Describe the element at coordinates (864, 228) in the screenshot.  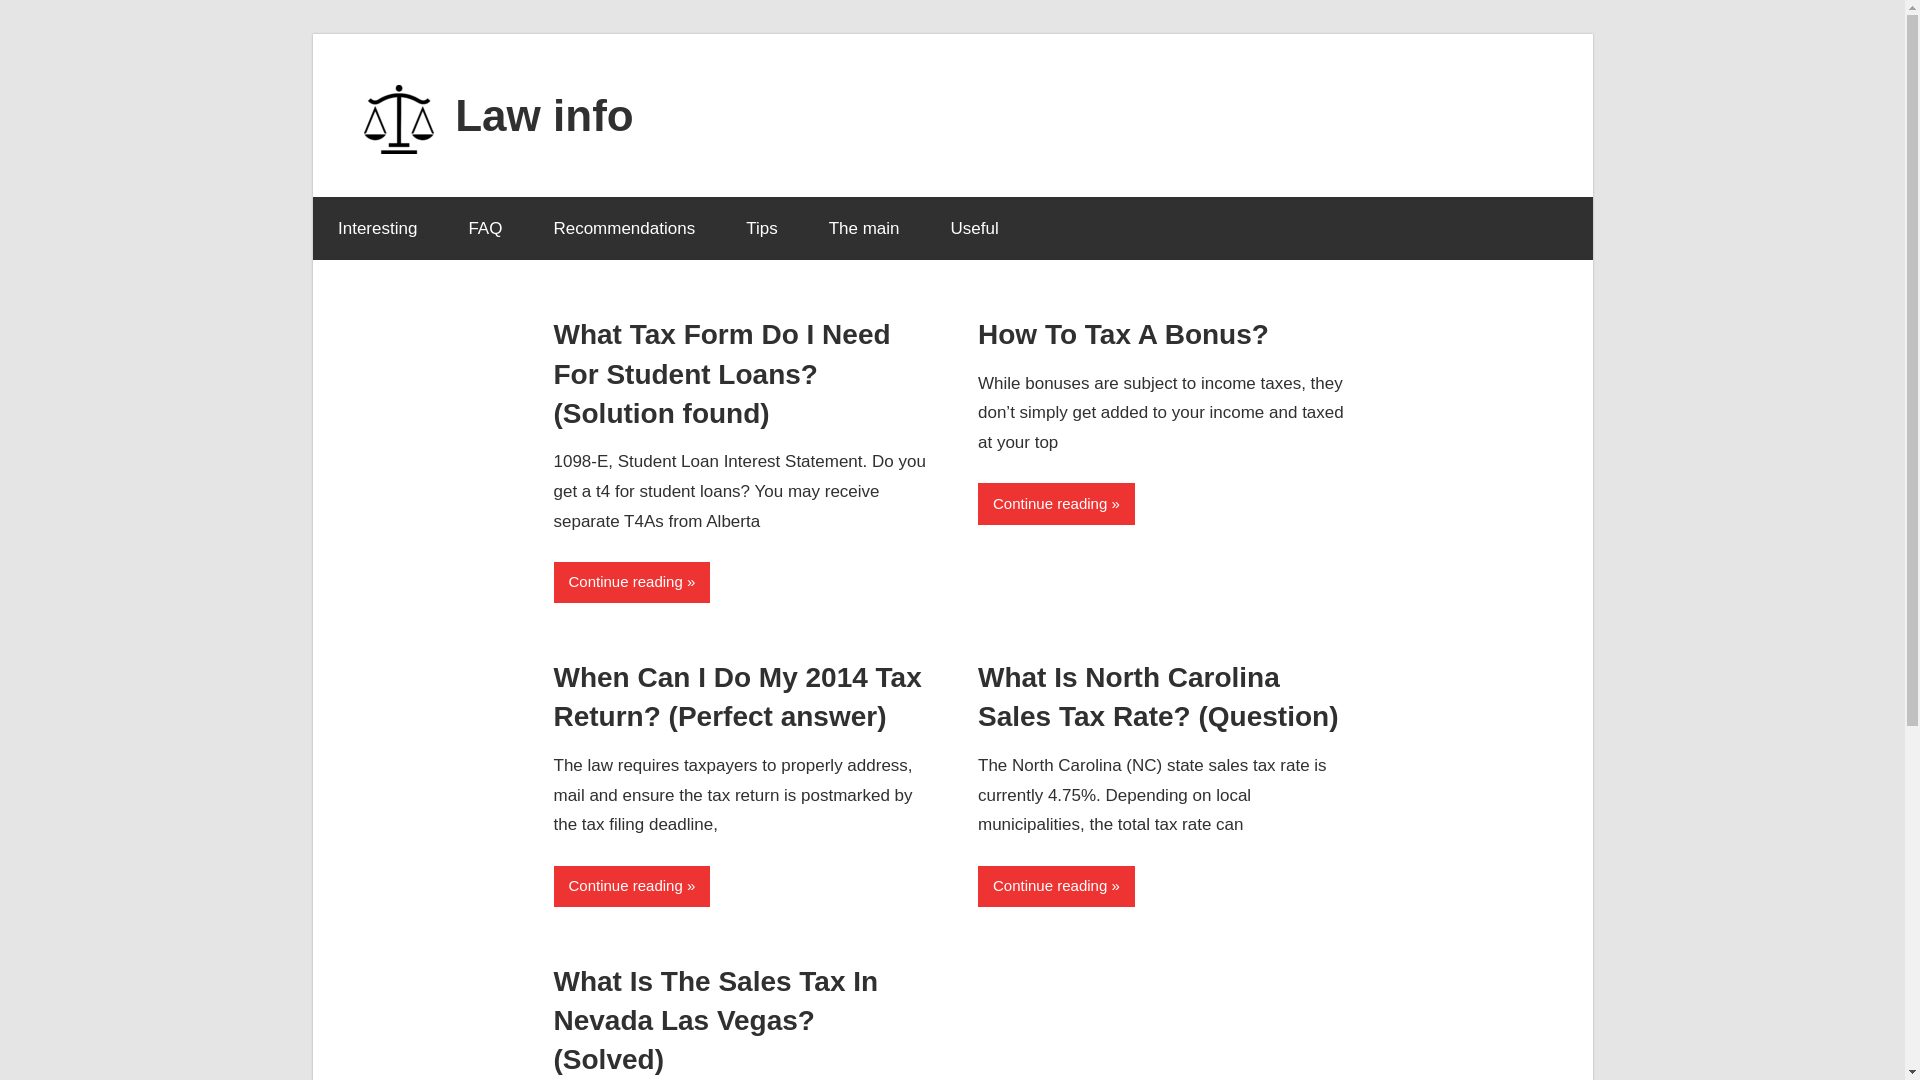
I see `The main` at that location.